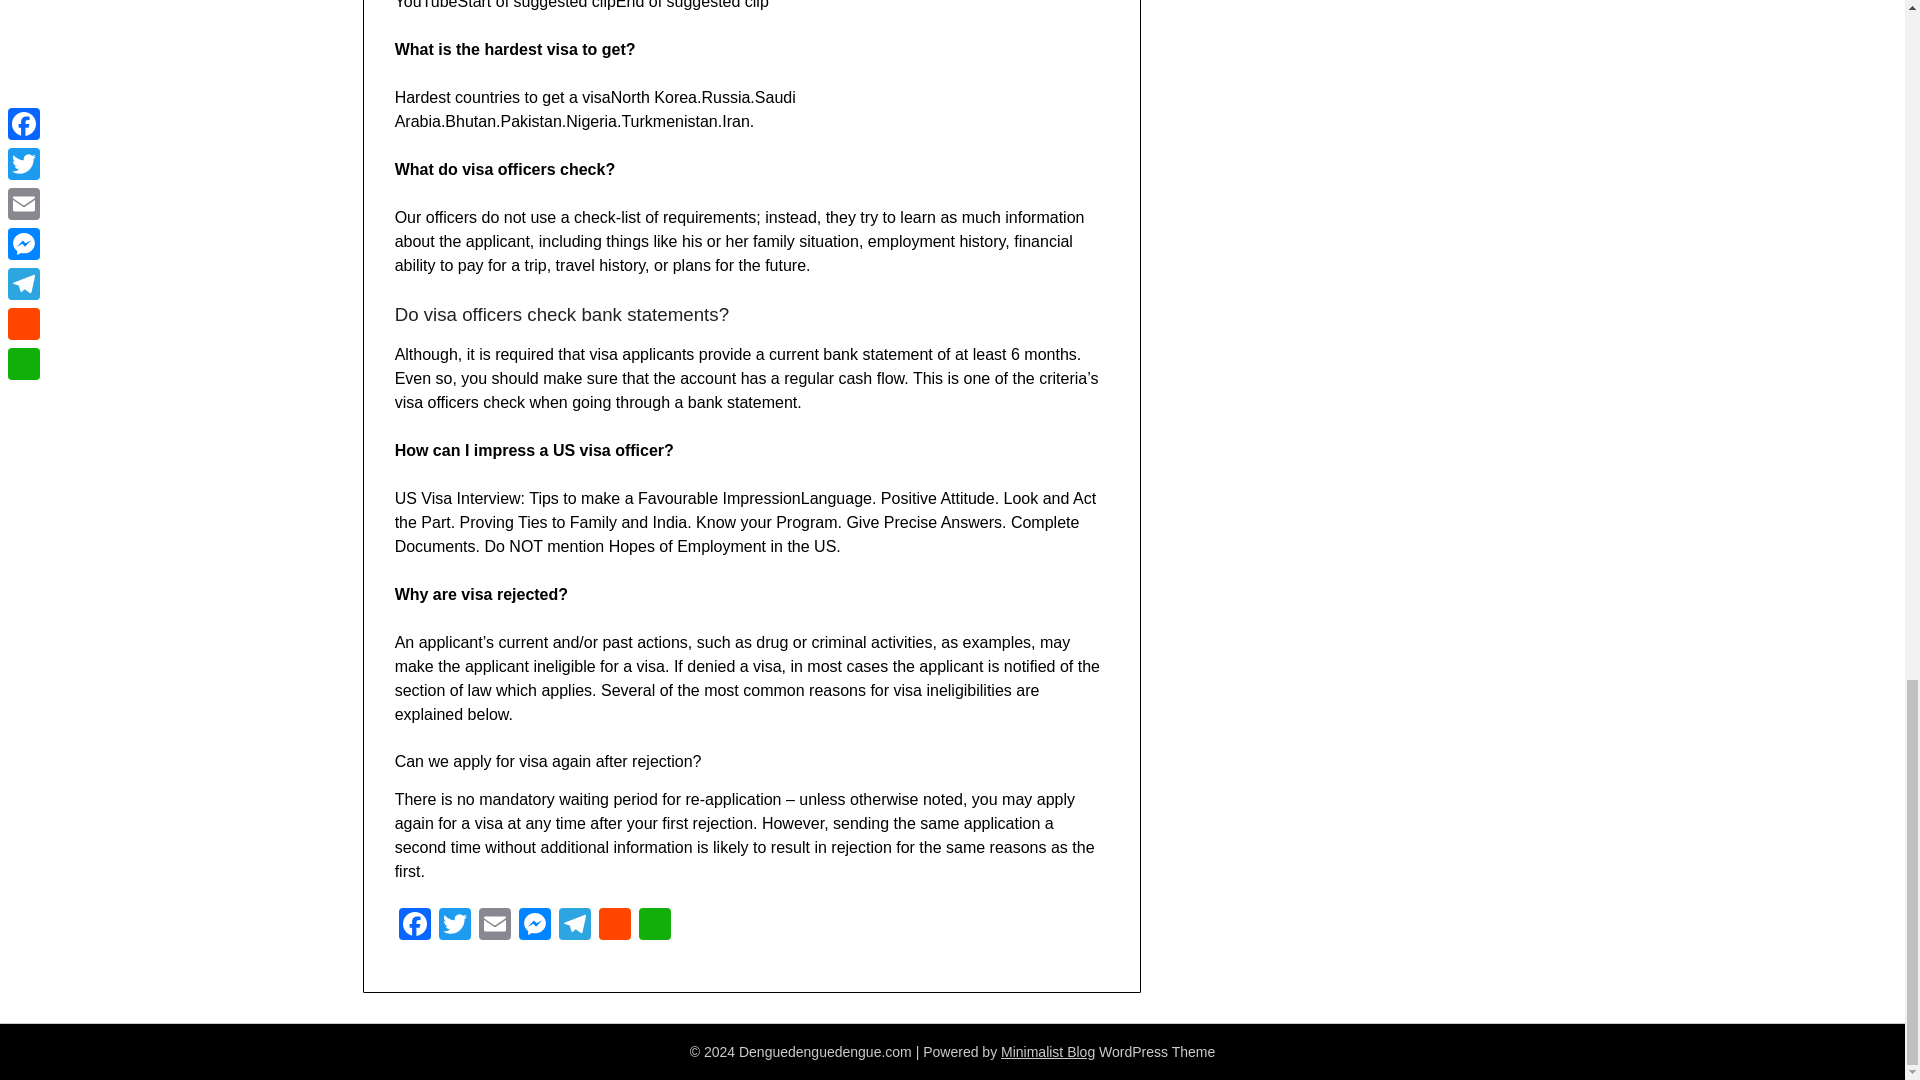 This screenshot has height=1080, width=1920. Describe the element at coordinates (454, 926) in the screenshot. I see `Twitter` at that location.